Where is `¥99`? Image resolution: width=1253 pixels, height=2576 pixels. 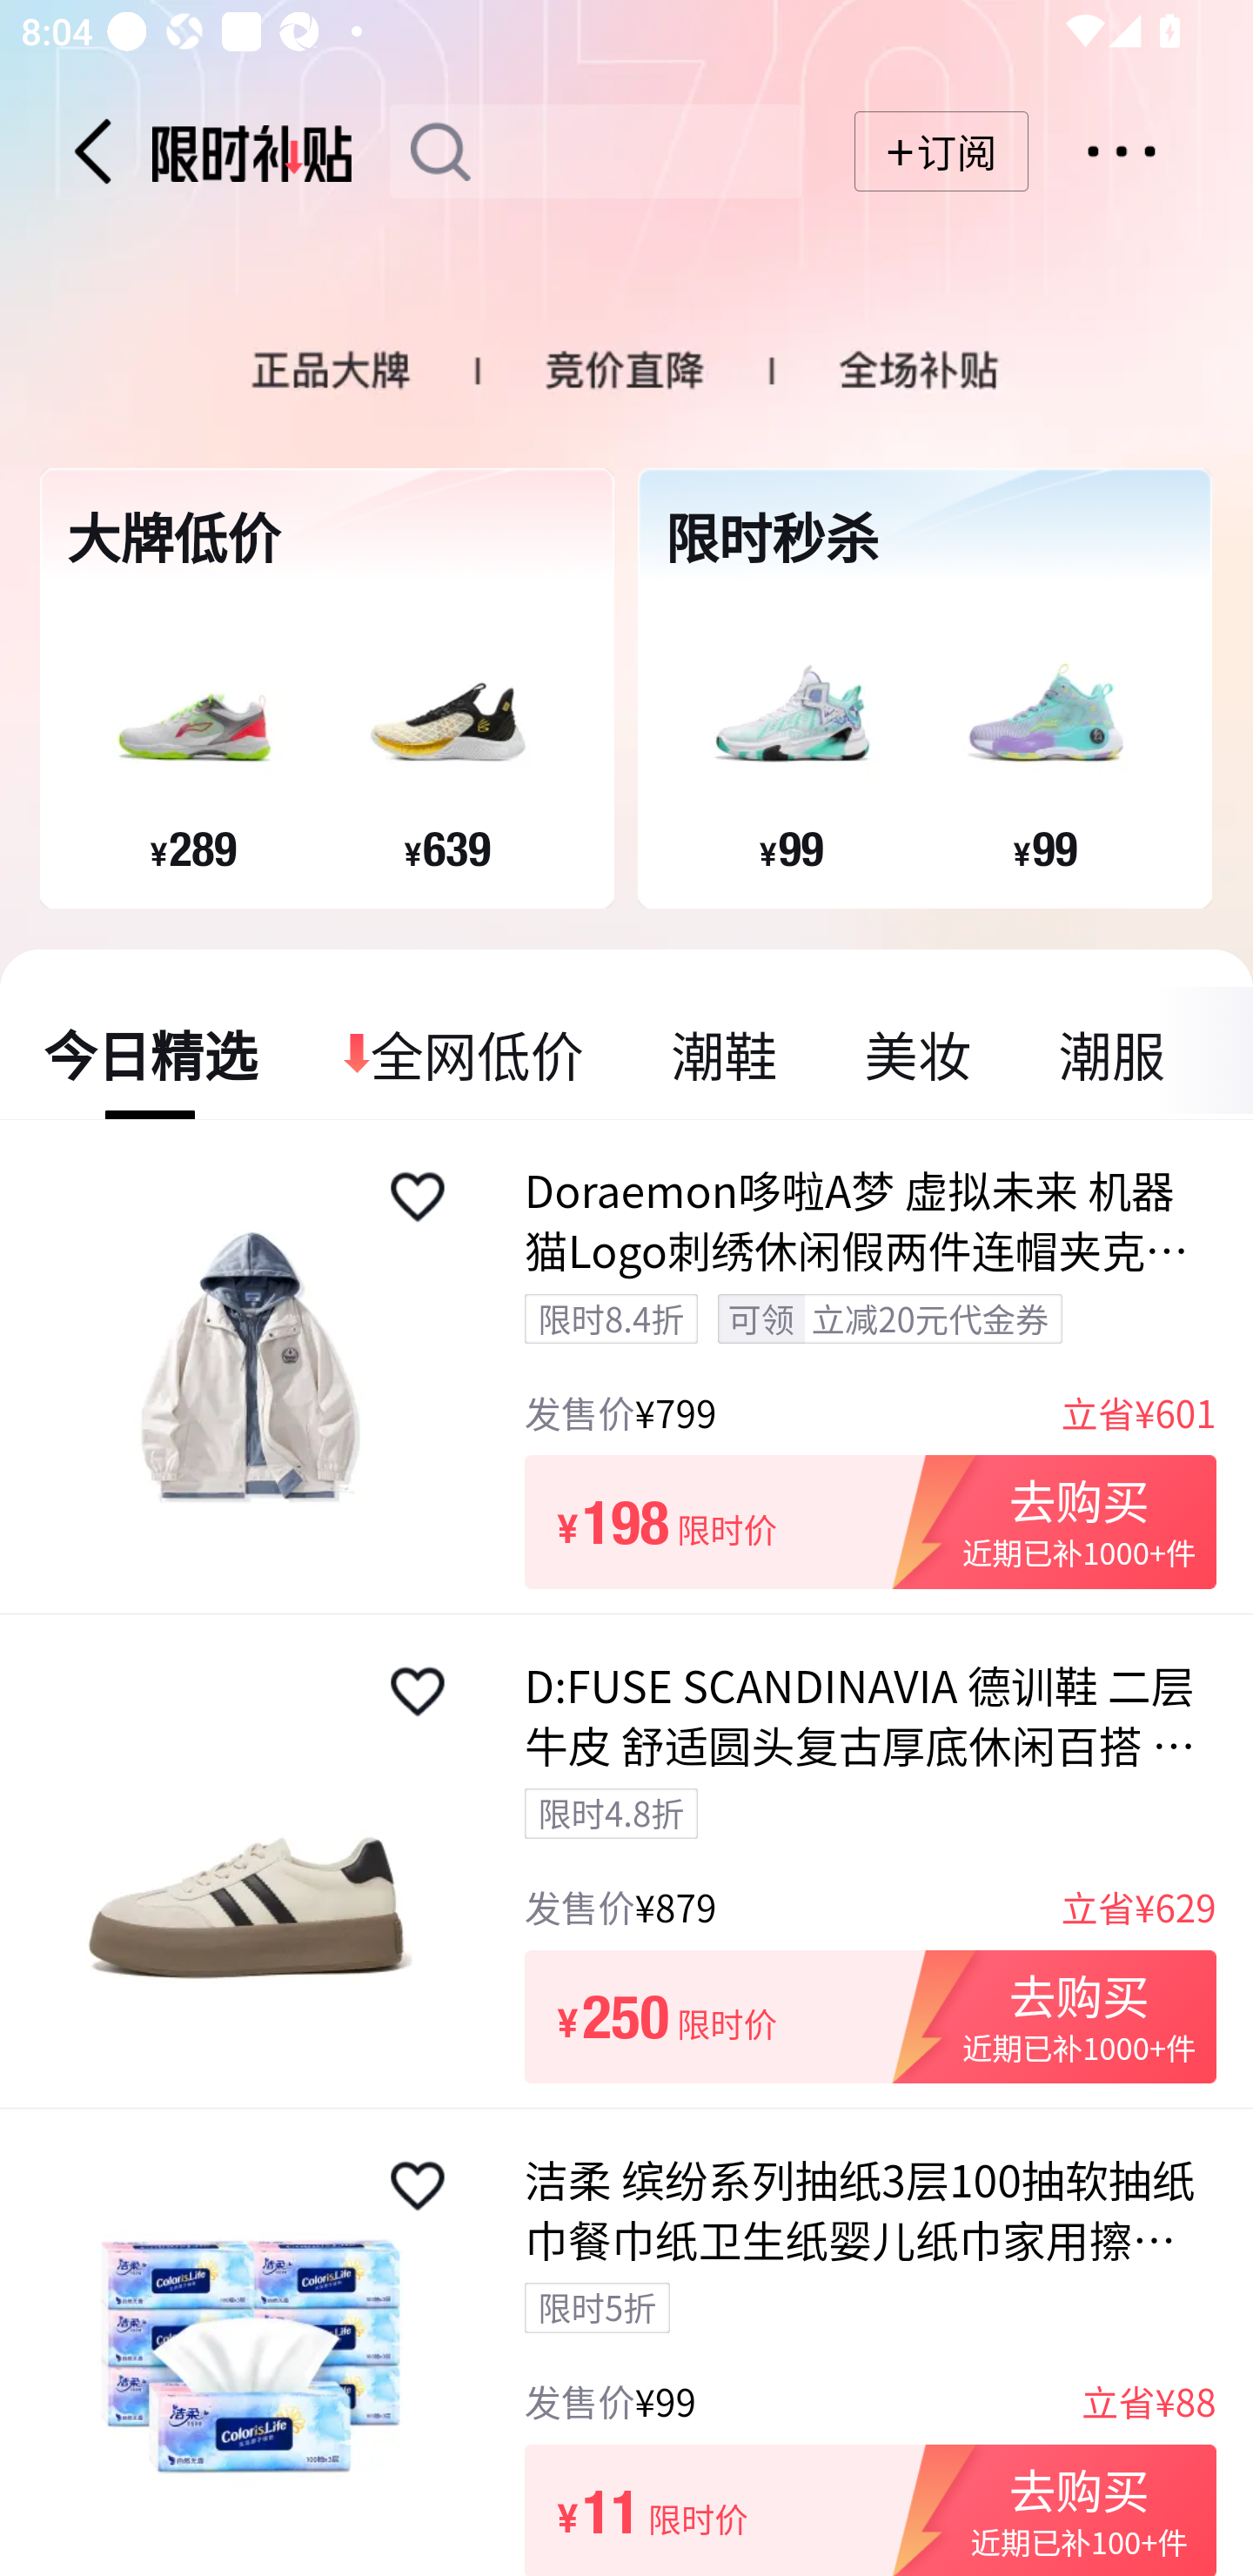 ¥99 is located at coordinates (1045, 849).